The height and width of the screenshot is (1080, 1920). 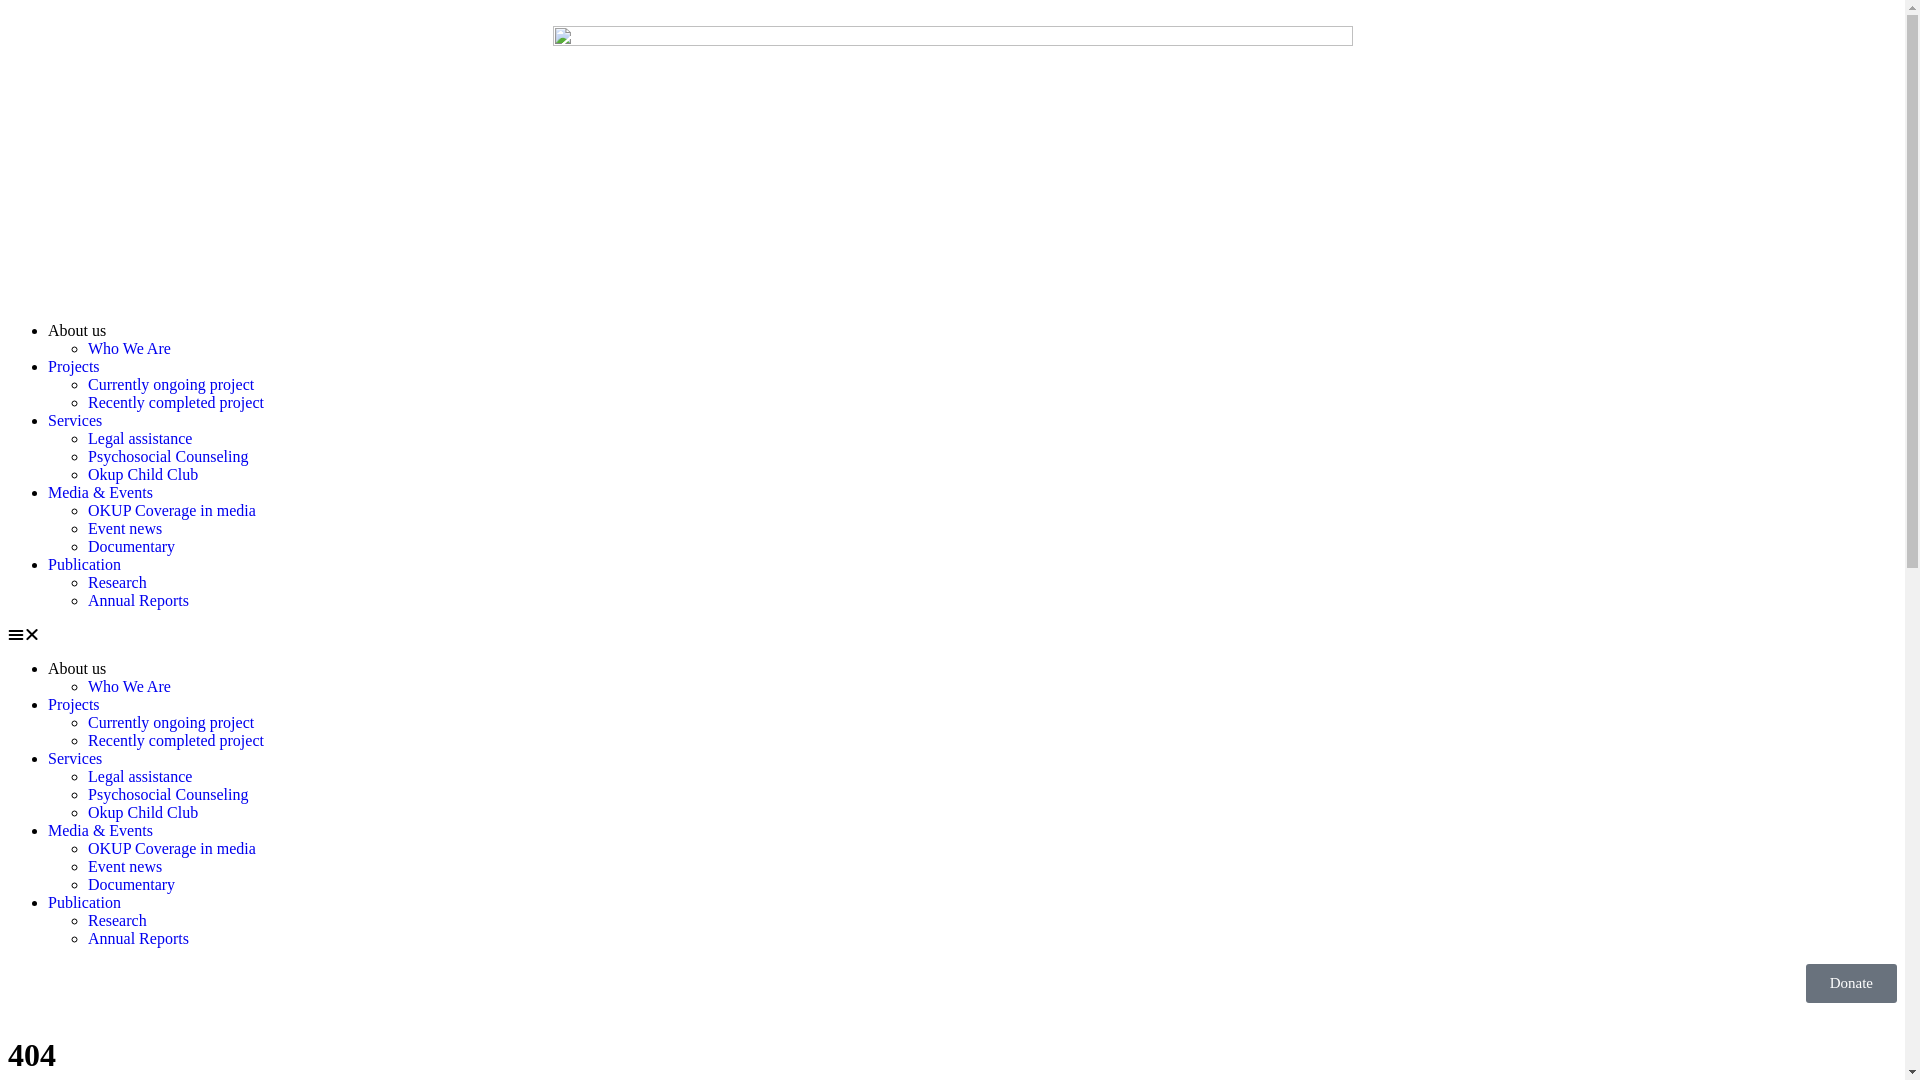 What do you see at coordinates (100, 830) in the screenshot?
I see `Media & Events` at bounding box center [100, 830].